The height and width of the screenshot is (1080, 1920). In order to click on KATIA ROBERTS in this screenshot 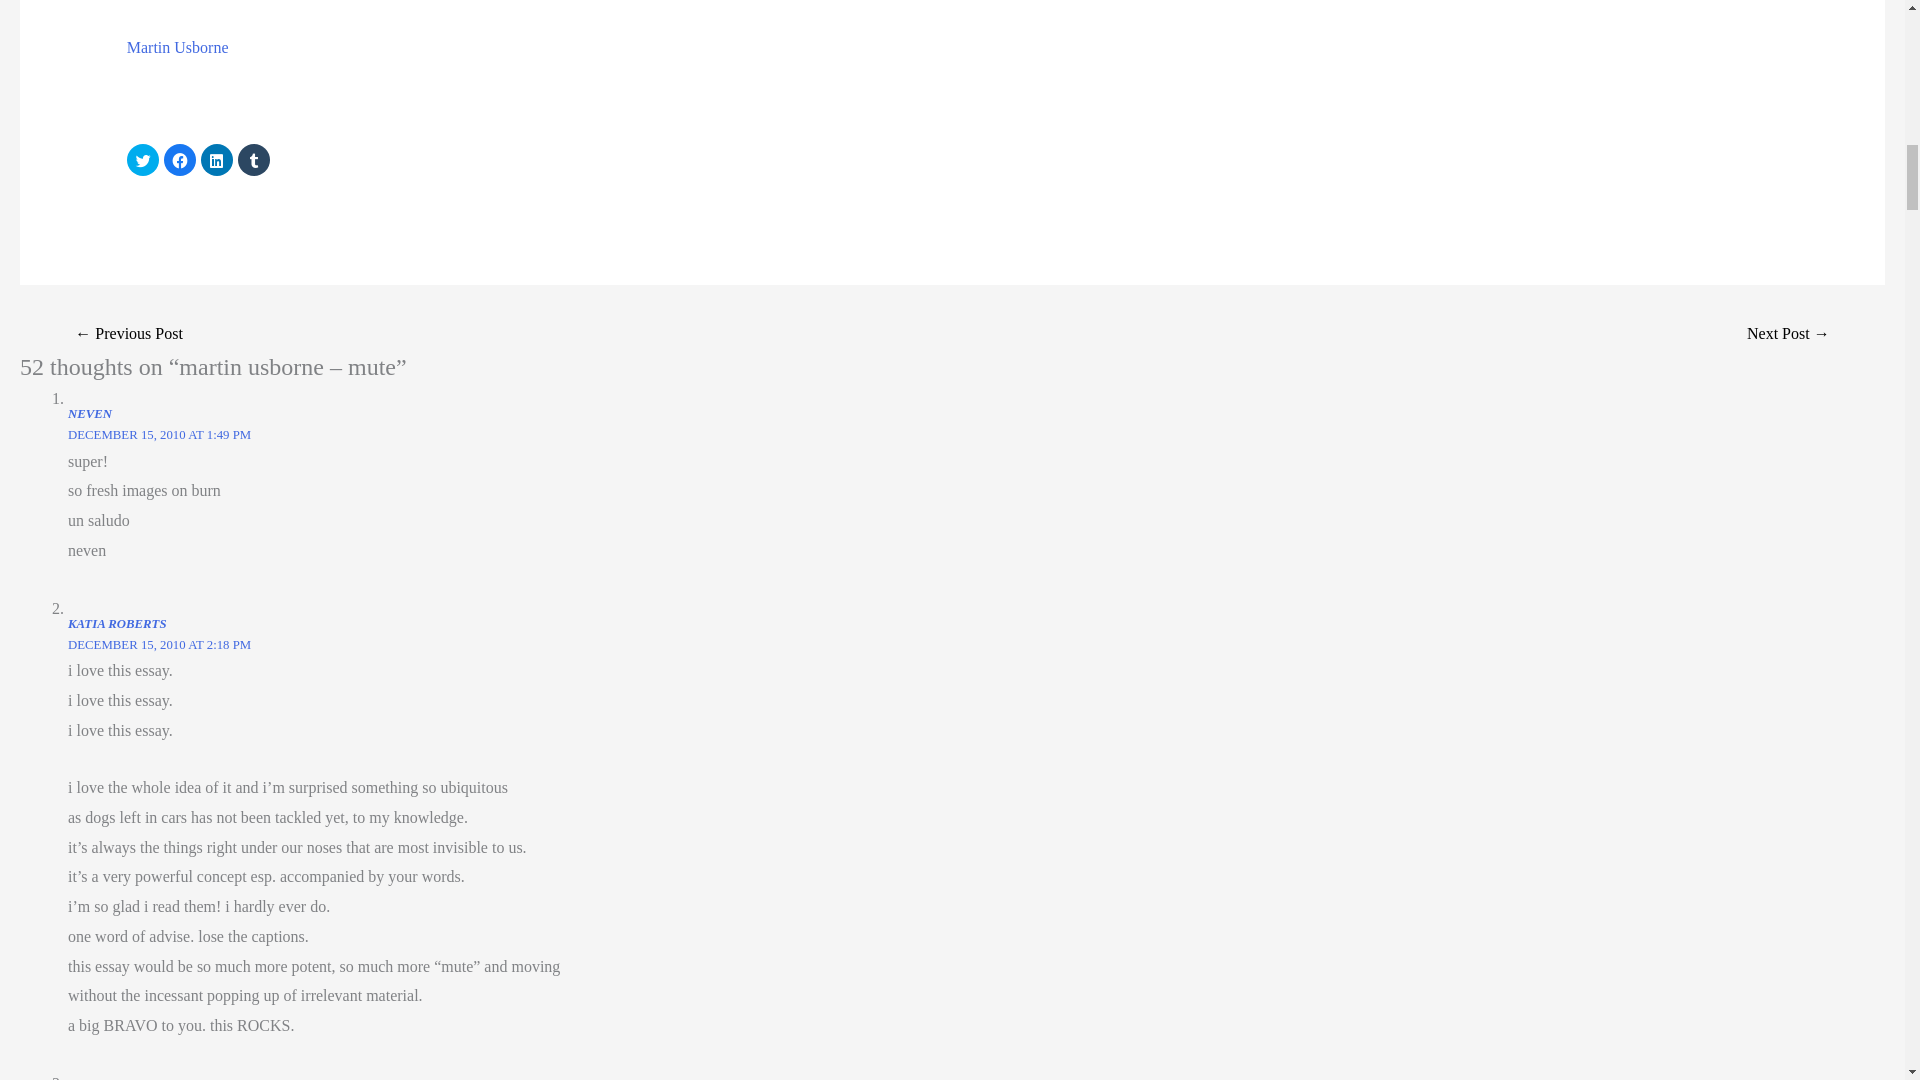, I will do `click(117, 623)`.